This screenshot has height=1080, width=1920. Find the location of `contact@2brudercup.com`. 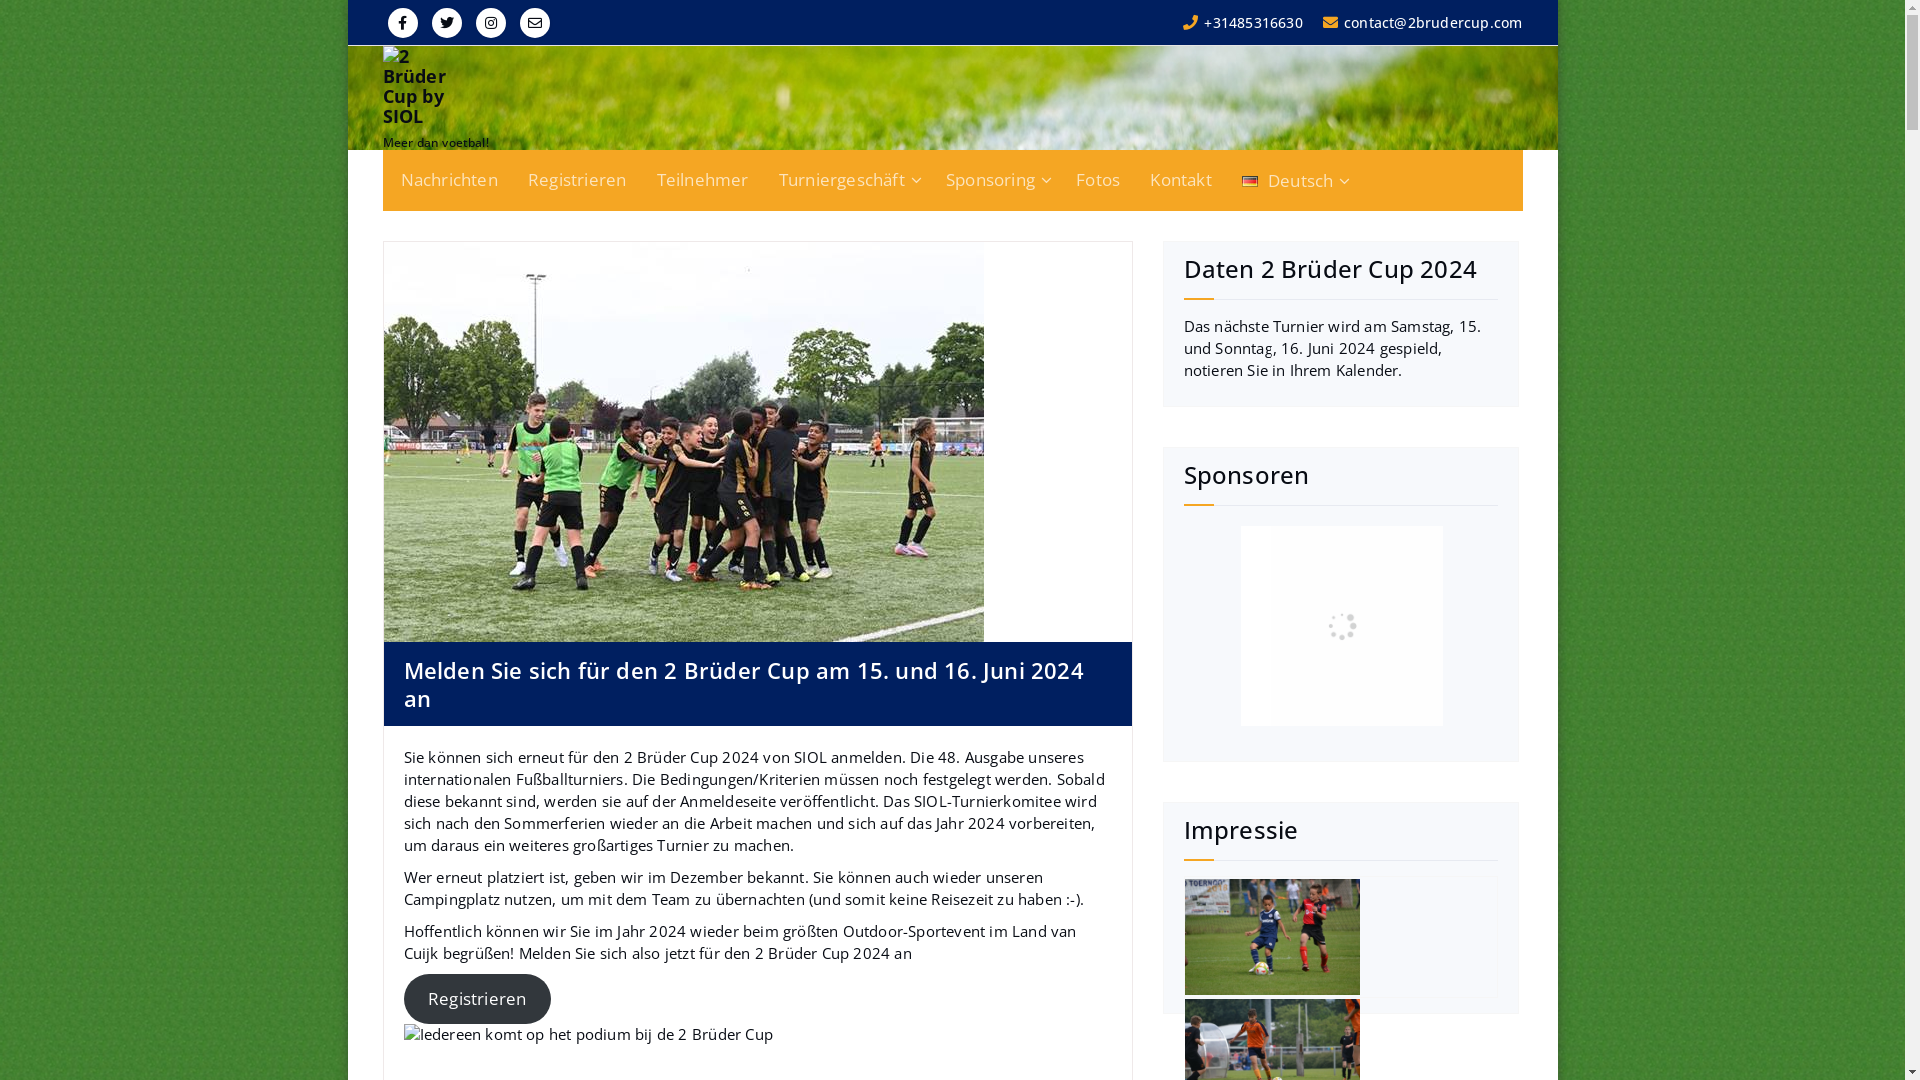

contact@2brudercup.com is located at coordinates (1423, 22).